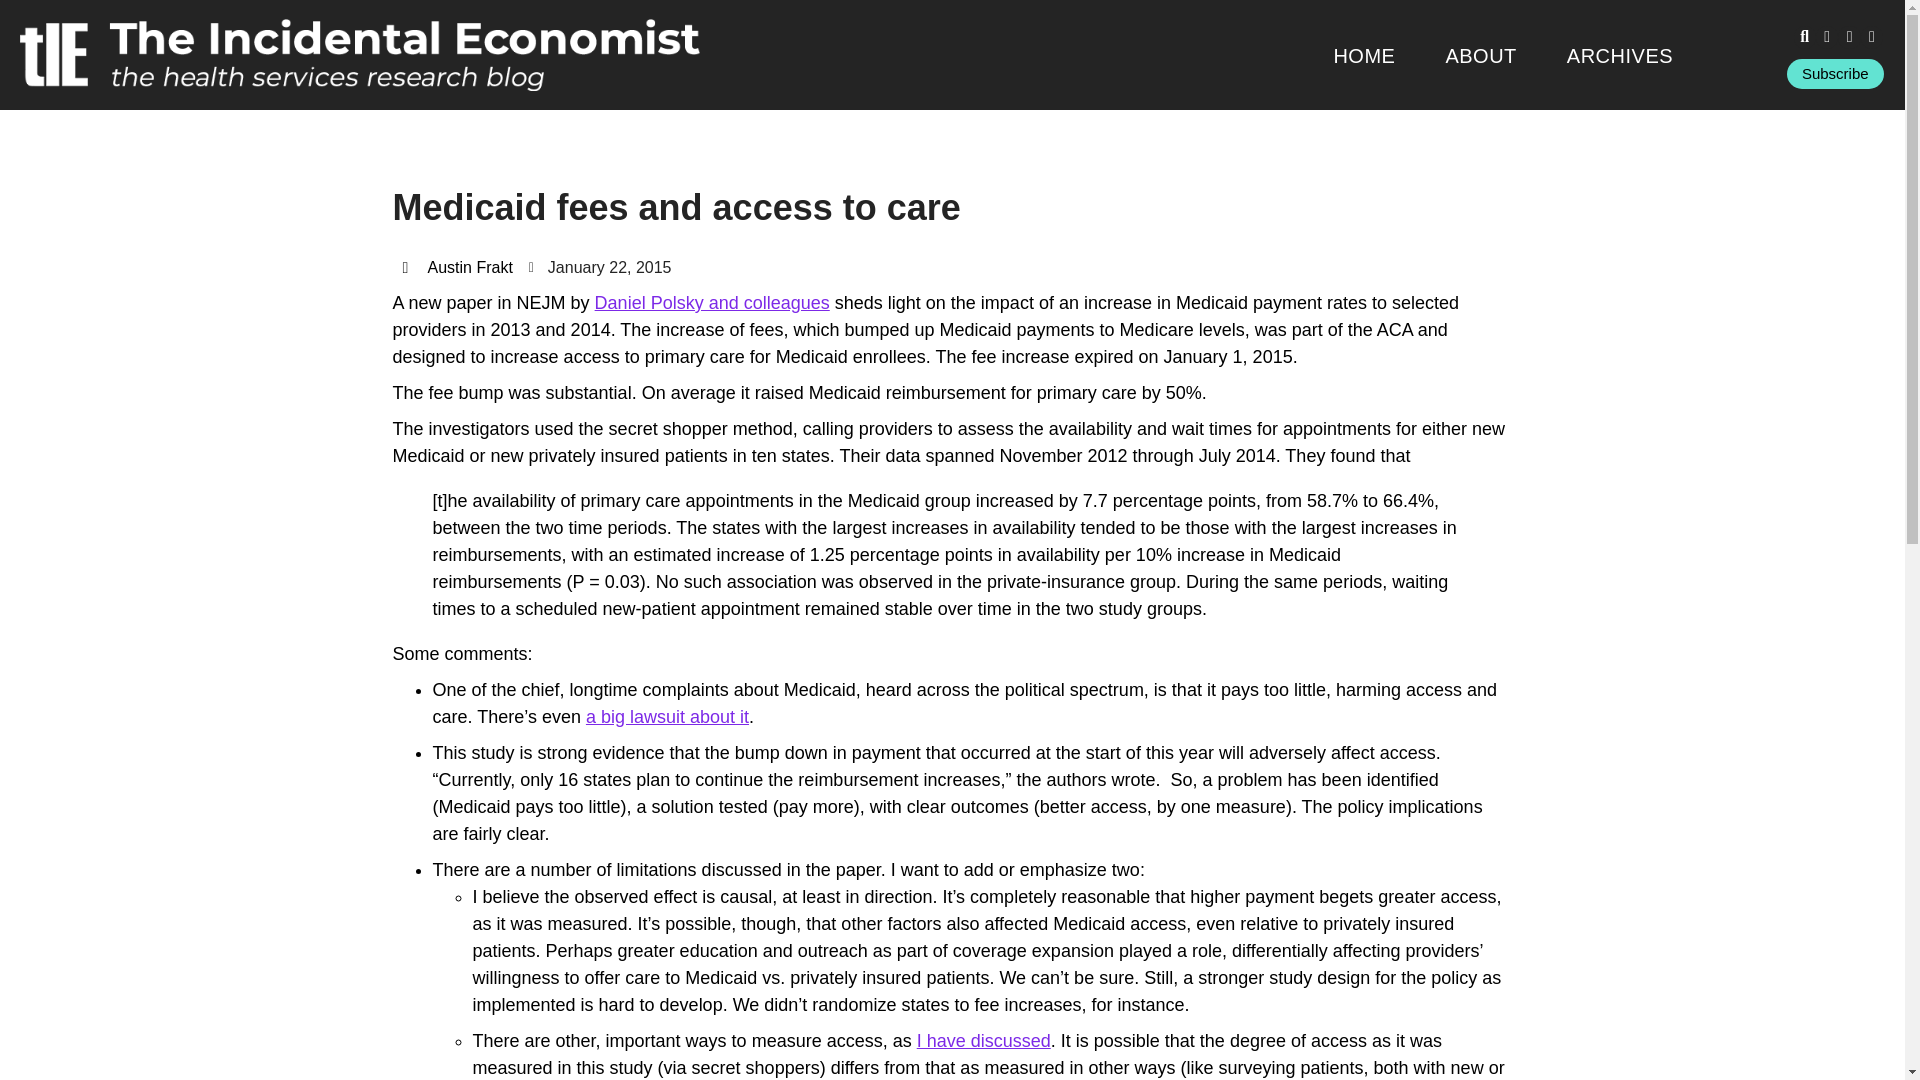 This screenshot has height=1080, width=1920. What do you see at coordinates (1620, 55) in the screenshot?
I see `ARCHIVES` at bounding box center [1620, 55].